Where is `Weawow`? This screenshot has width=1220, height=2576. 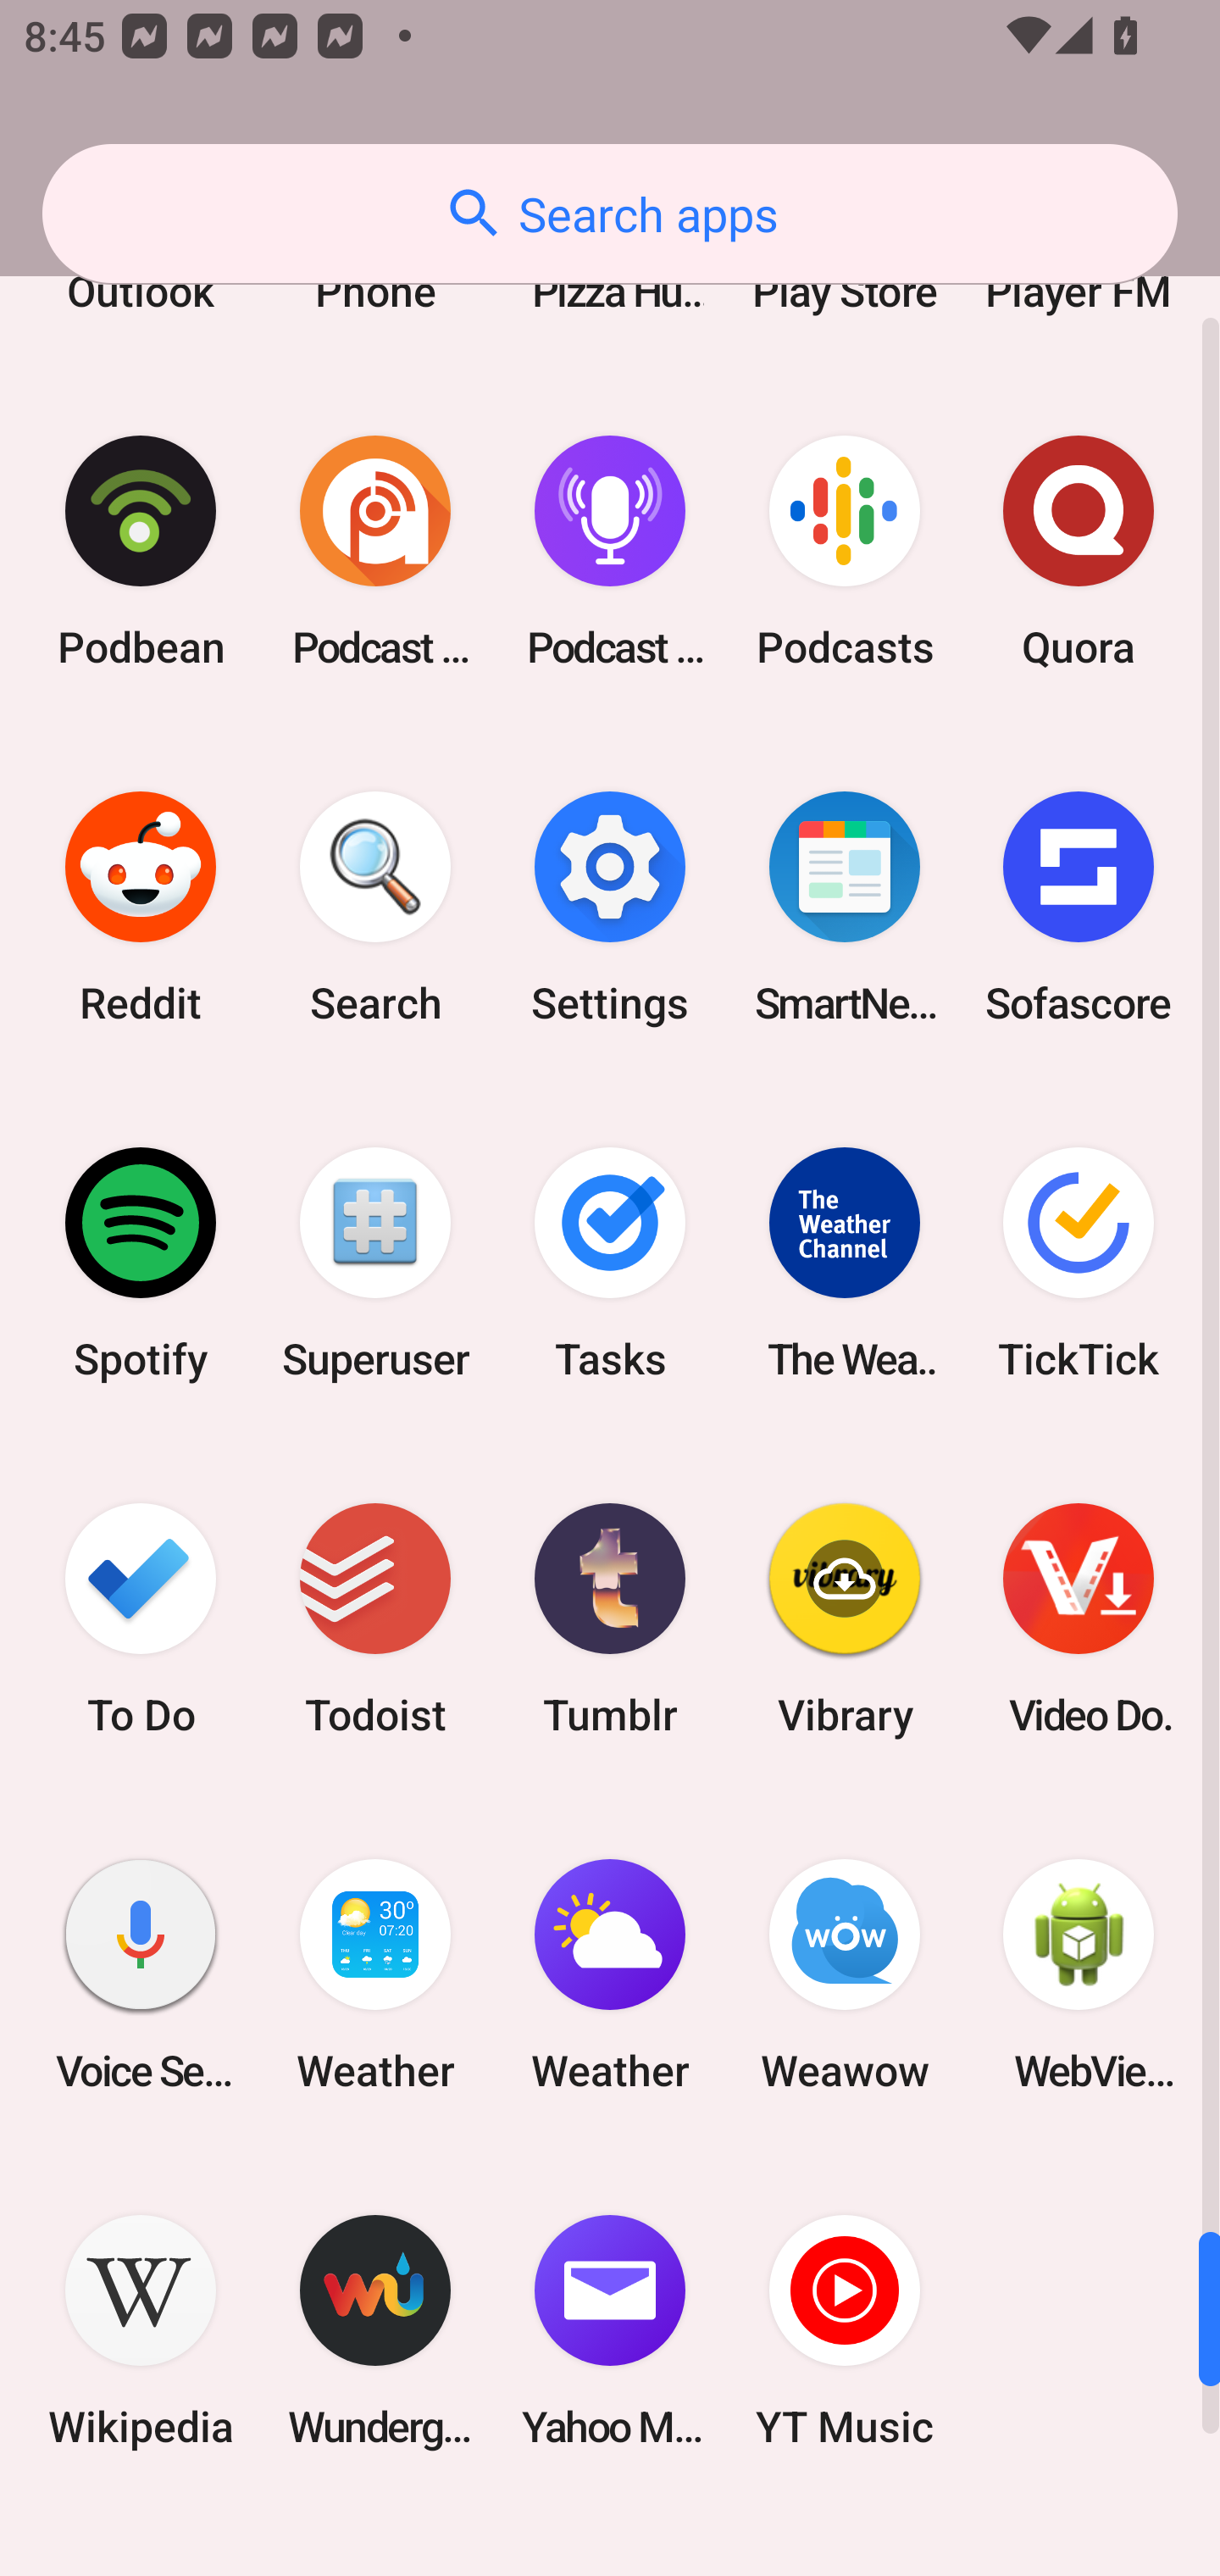 Weawow is located at coordinates (844, 1975).